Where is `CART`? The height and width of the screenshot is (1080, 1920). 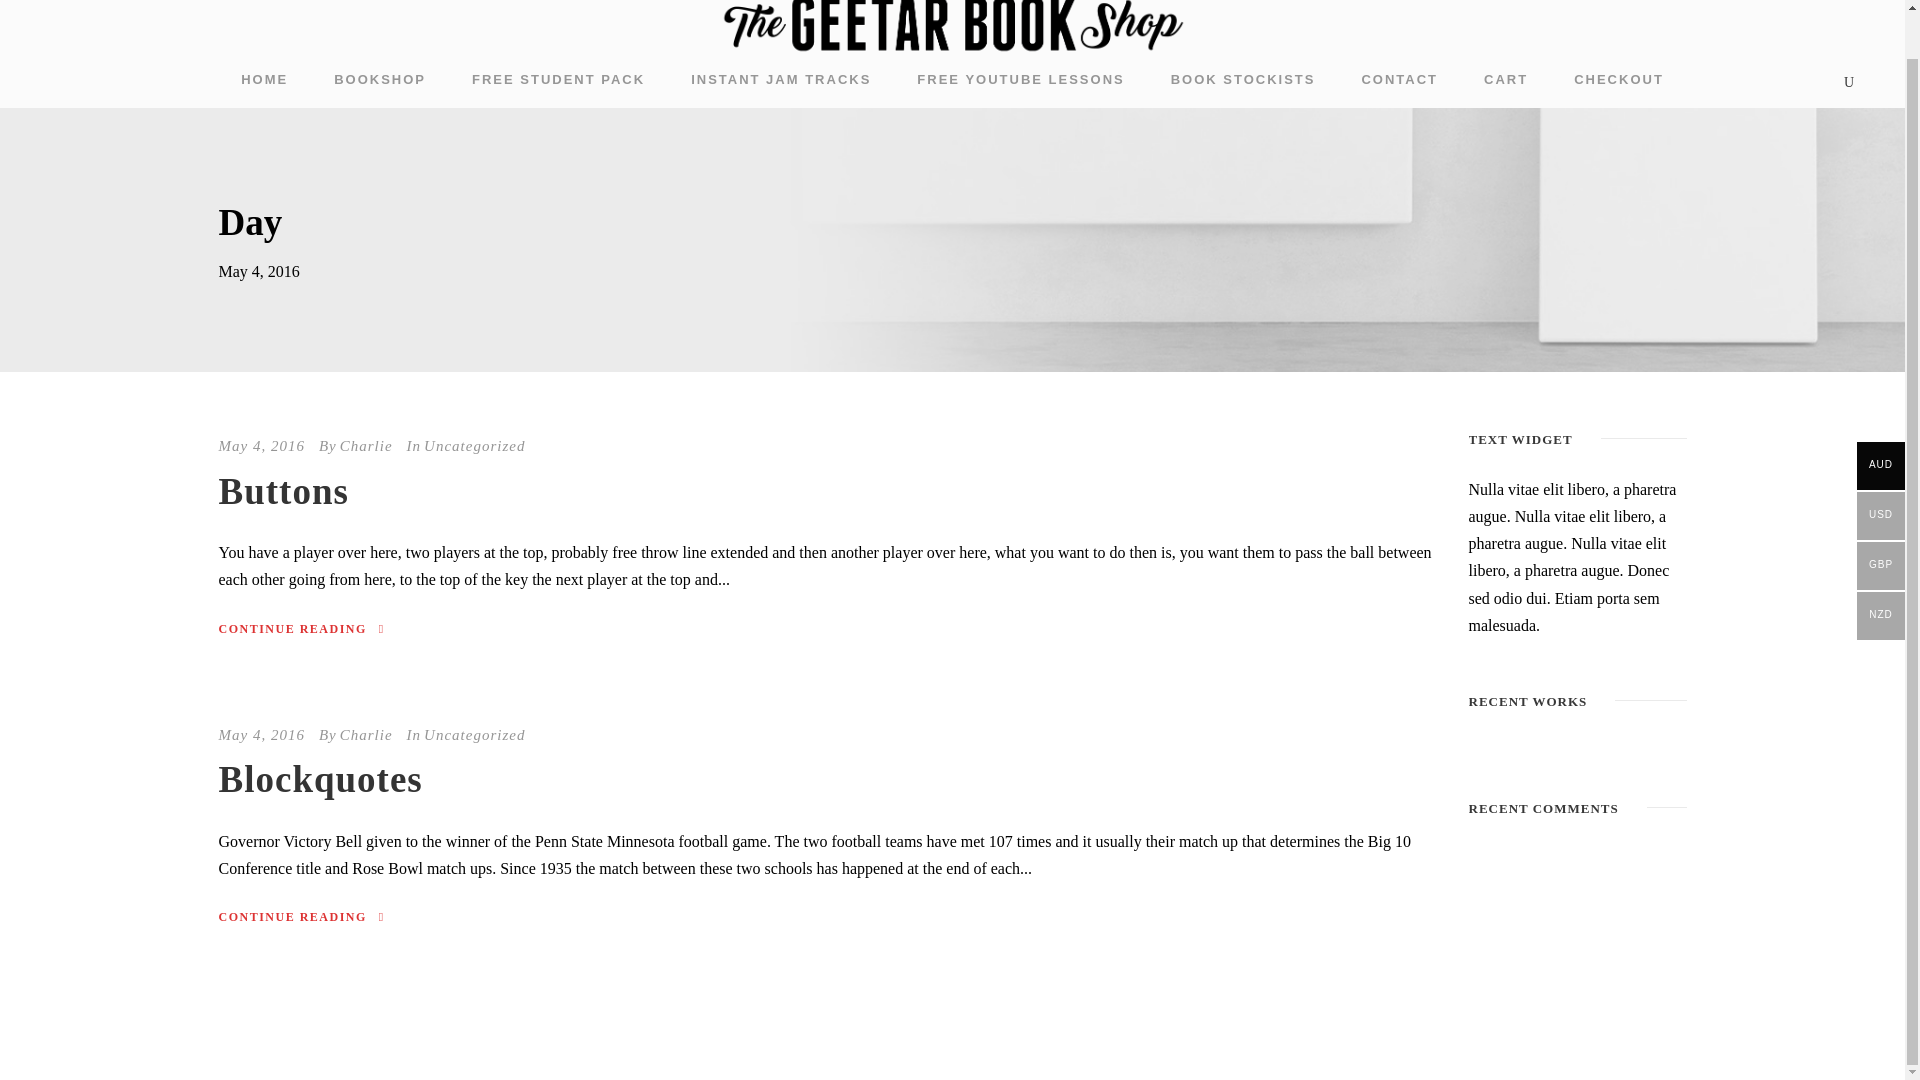 CART is located at coordinates (1506, 88).